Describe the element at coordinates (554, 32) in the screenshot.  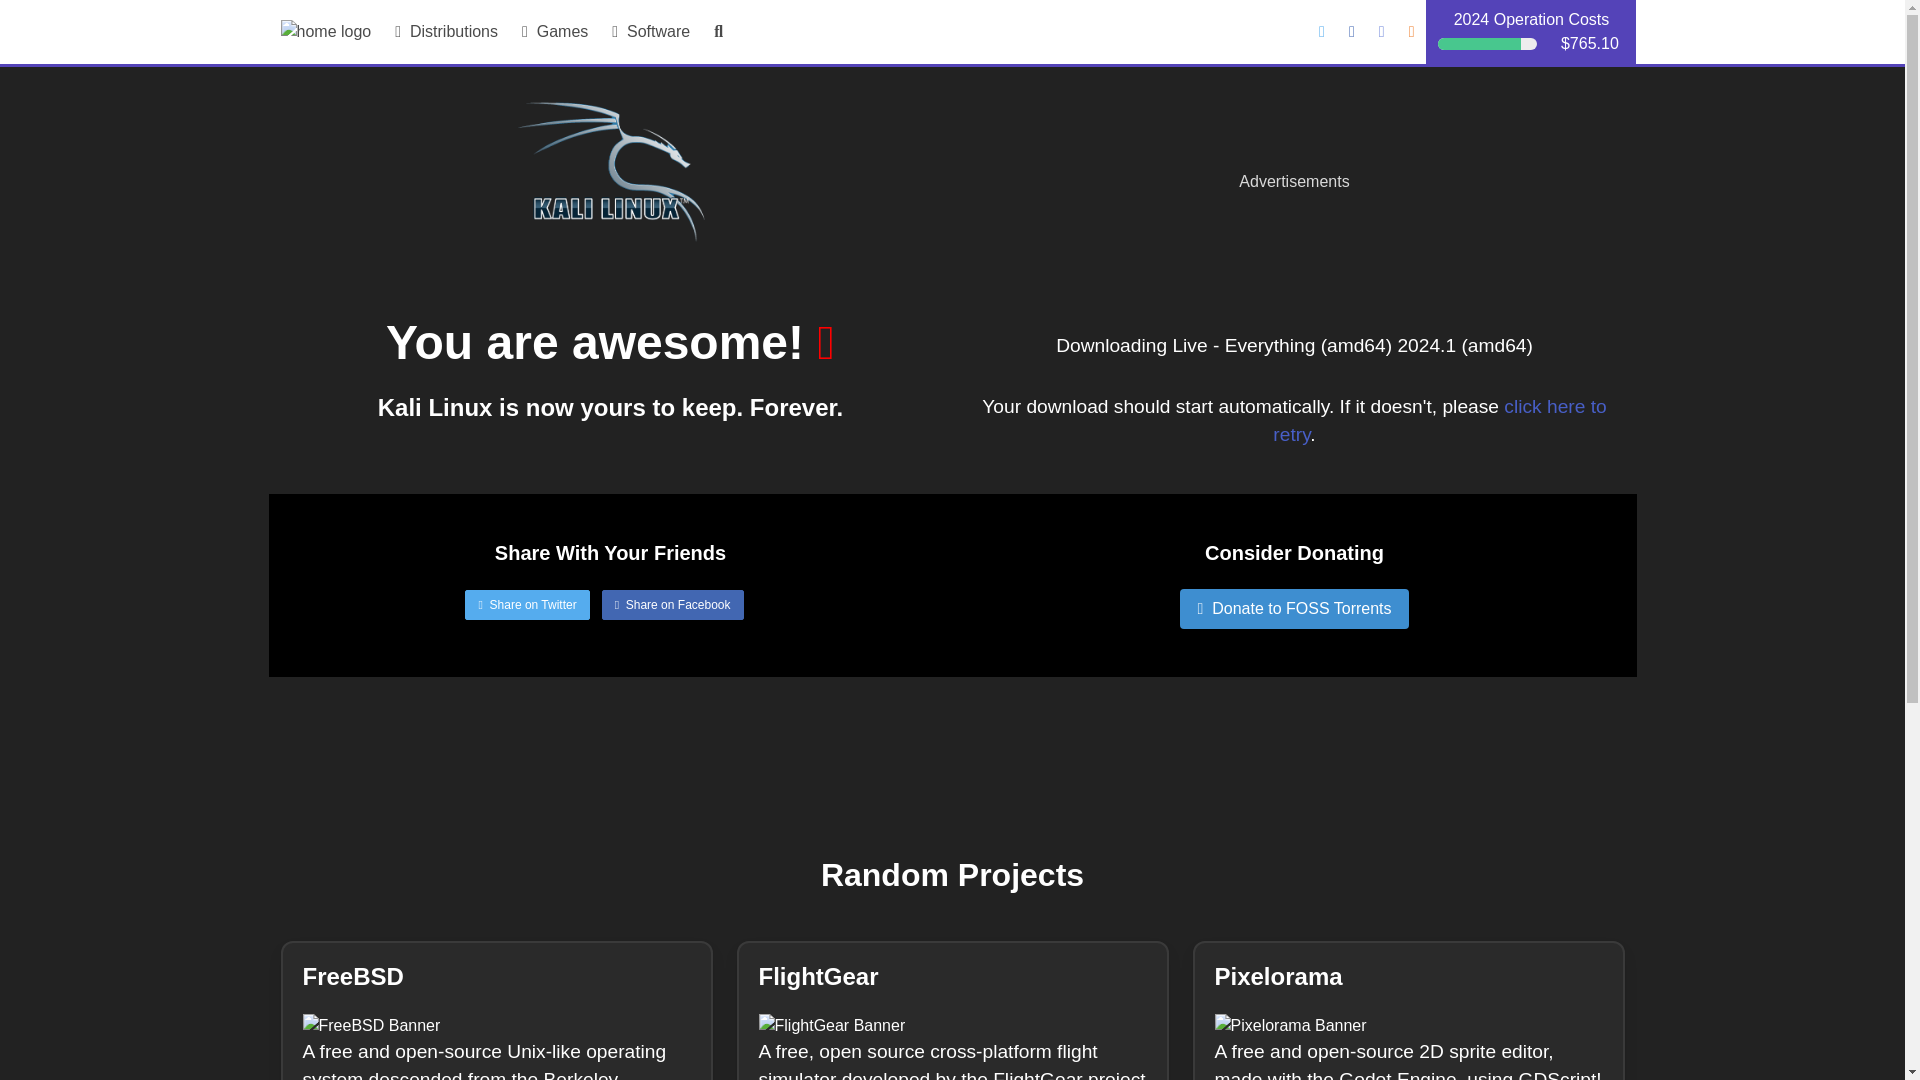
I see `  Games` at that location.